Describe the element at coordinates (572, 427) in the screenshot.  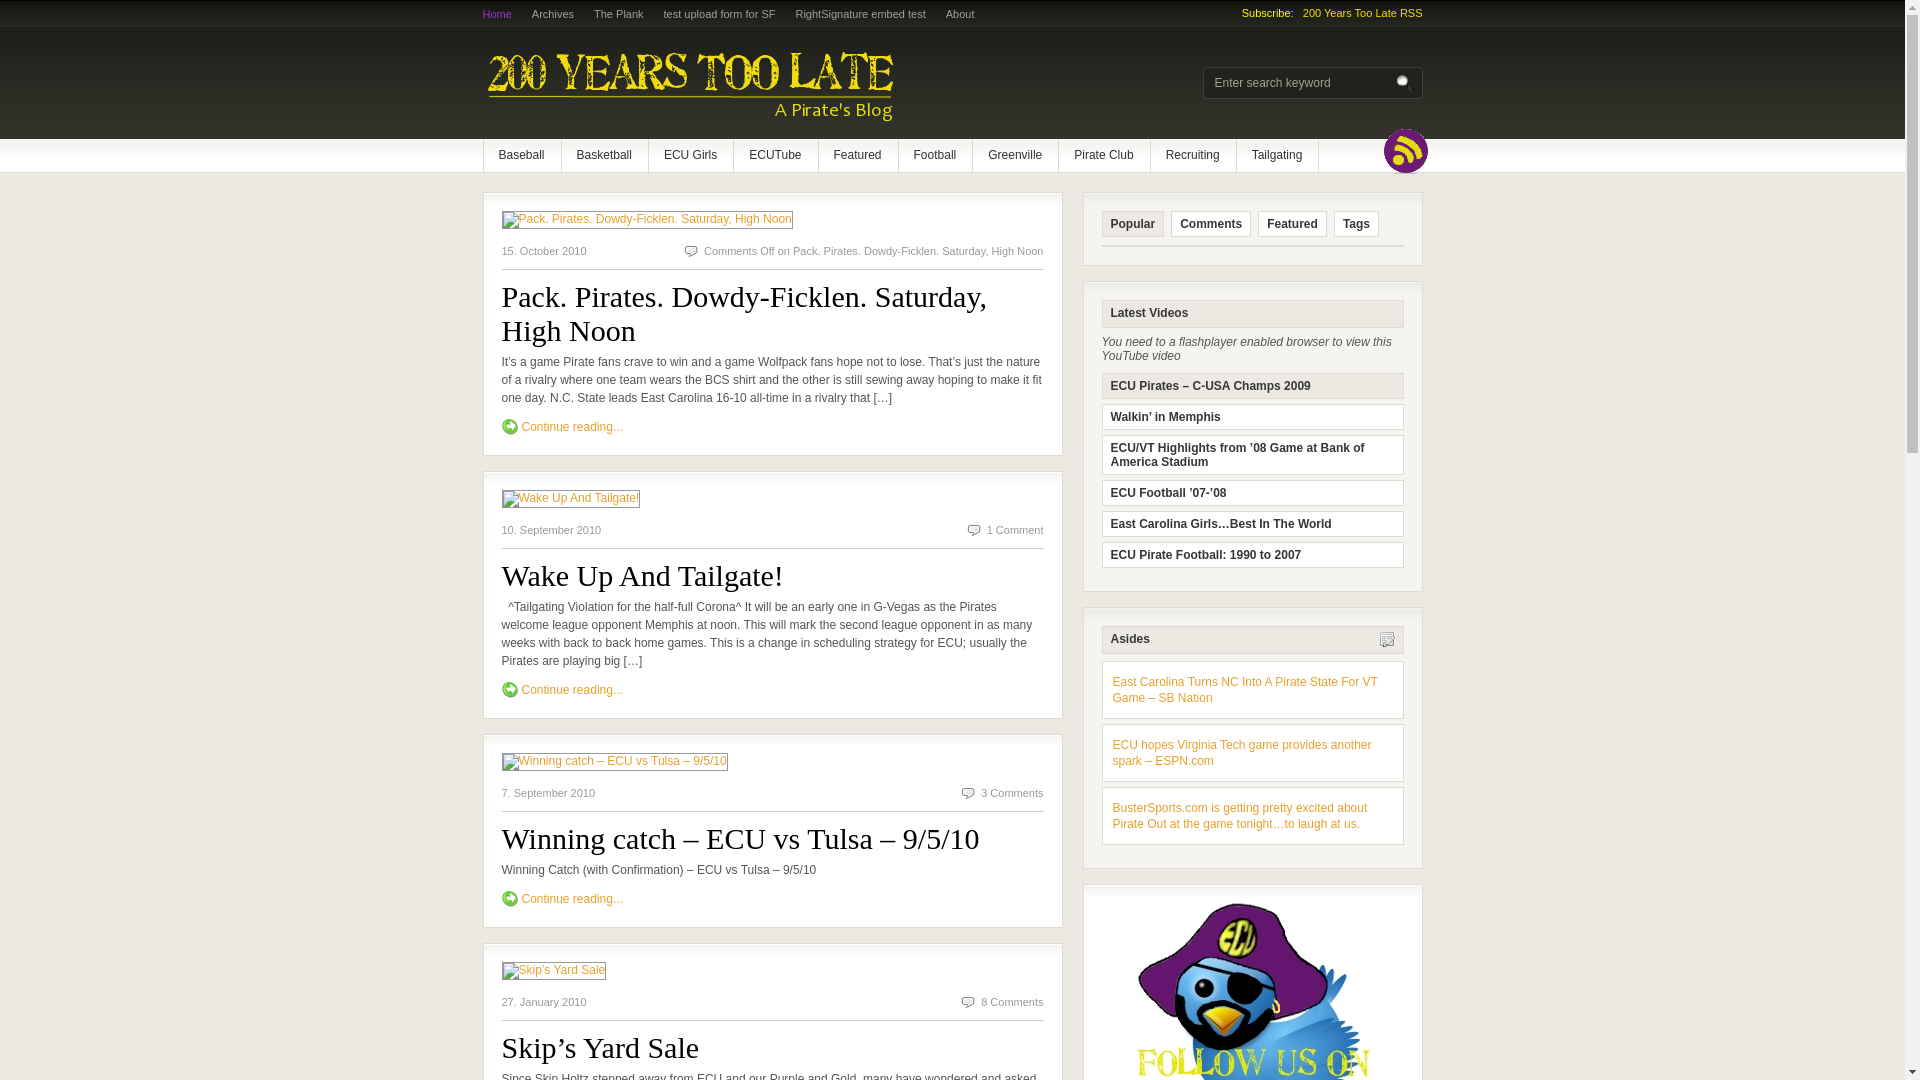
I see `Continue reading...` at that location.